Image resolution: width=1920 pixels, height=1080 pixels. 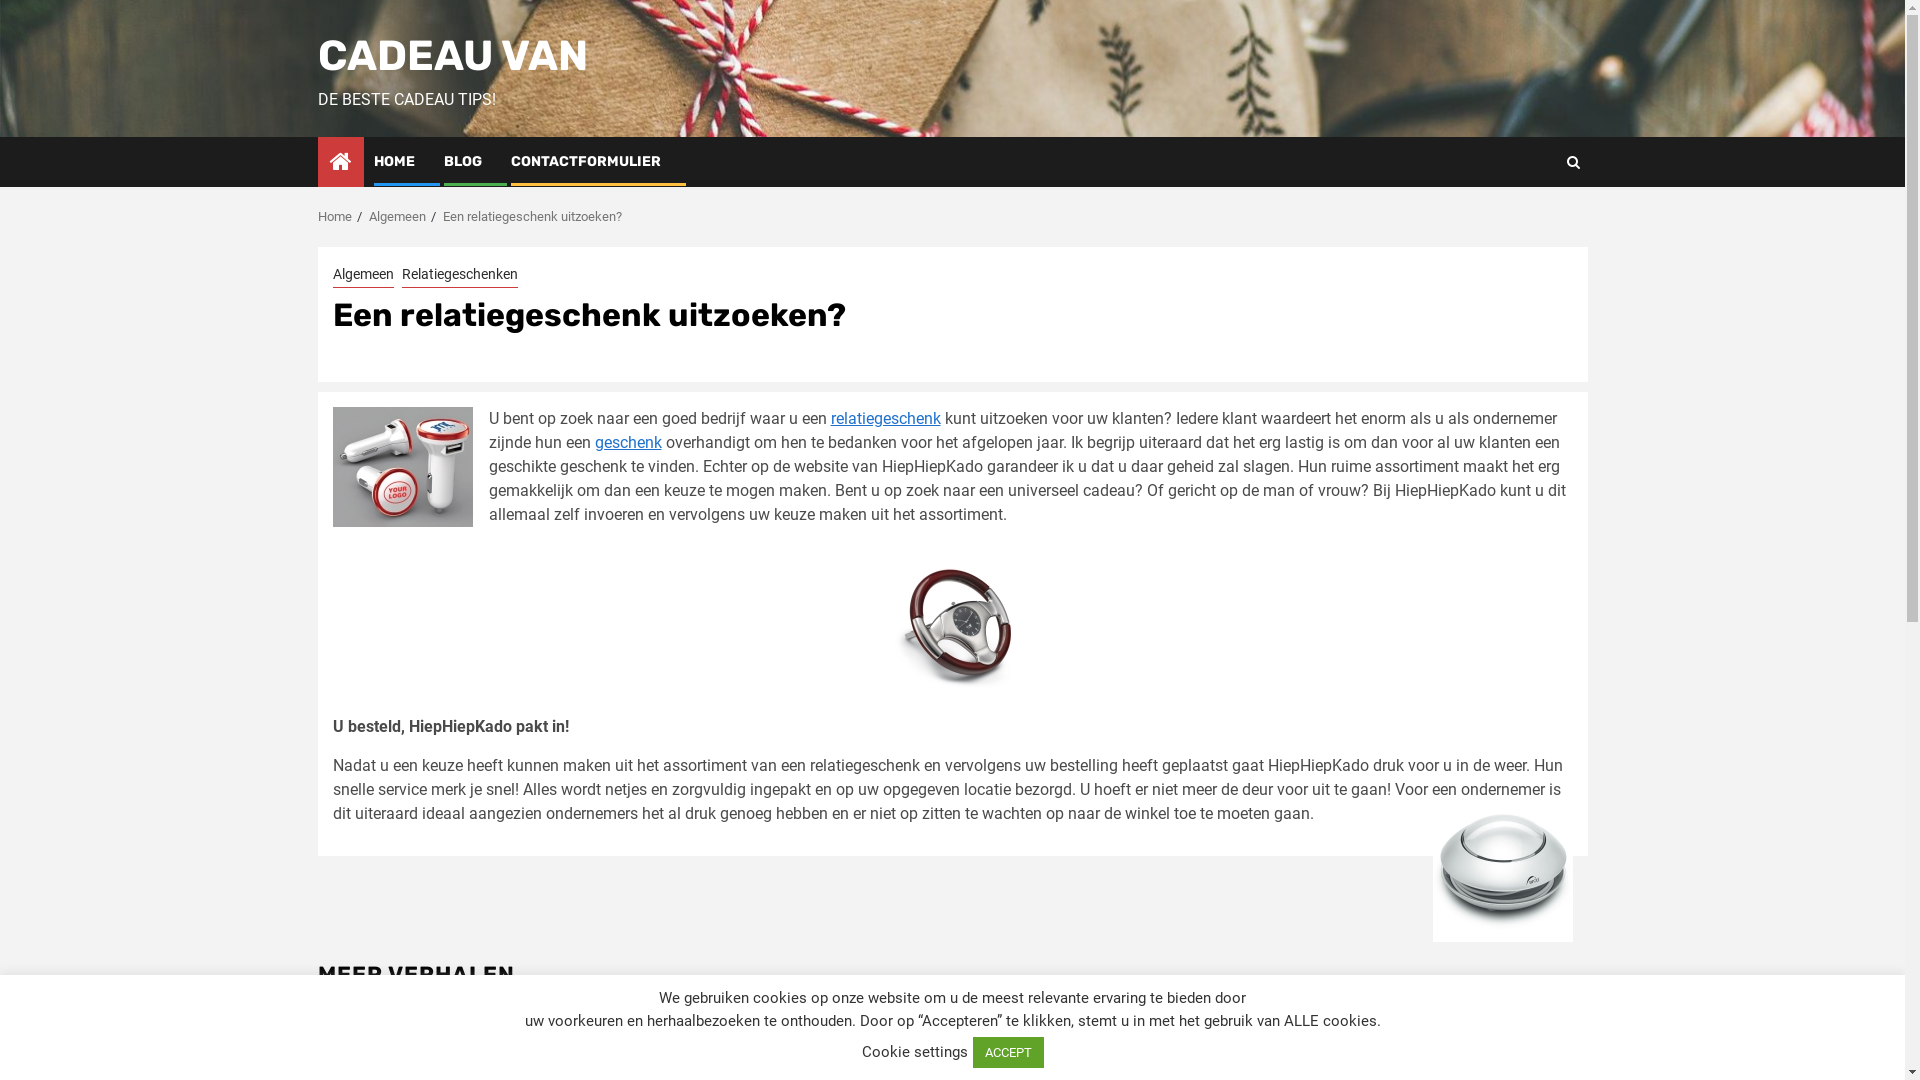 I want to click on Algemeen, so click(x=396, y=216).